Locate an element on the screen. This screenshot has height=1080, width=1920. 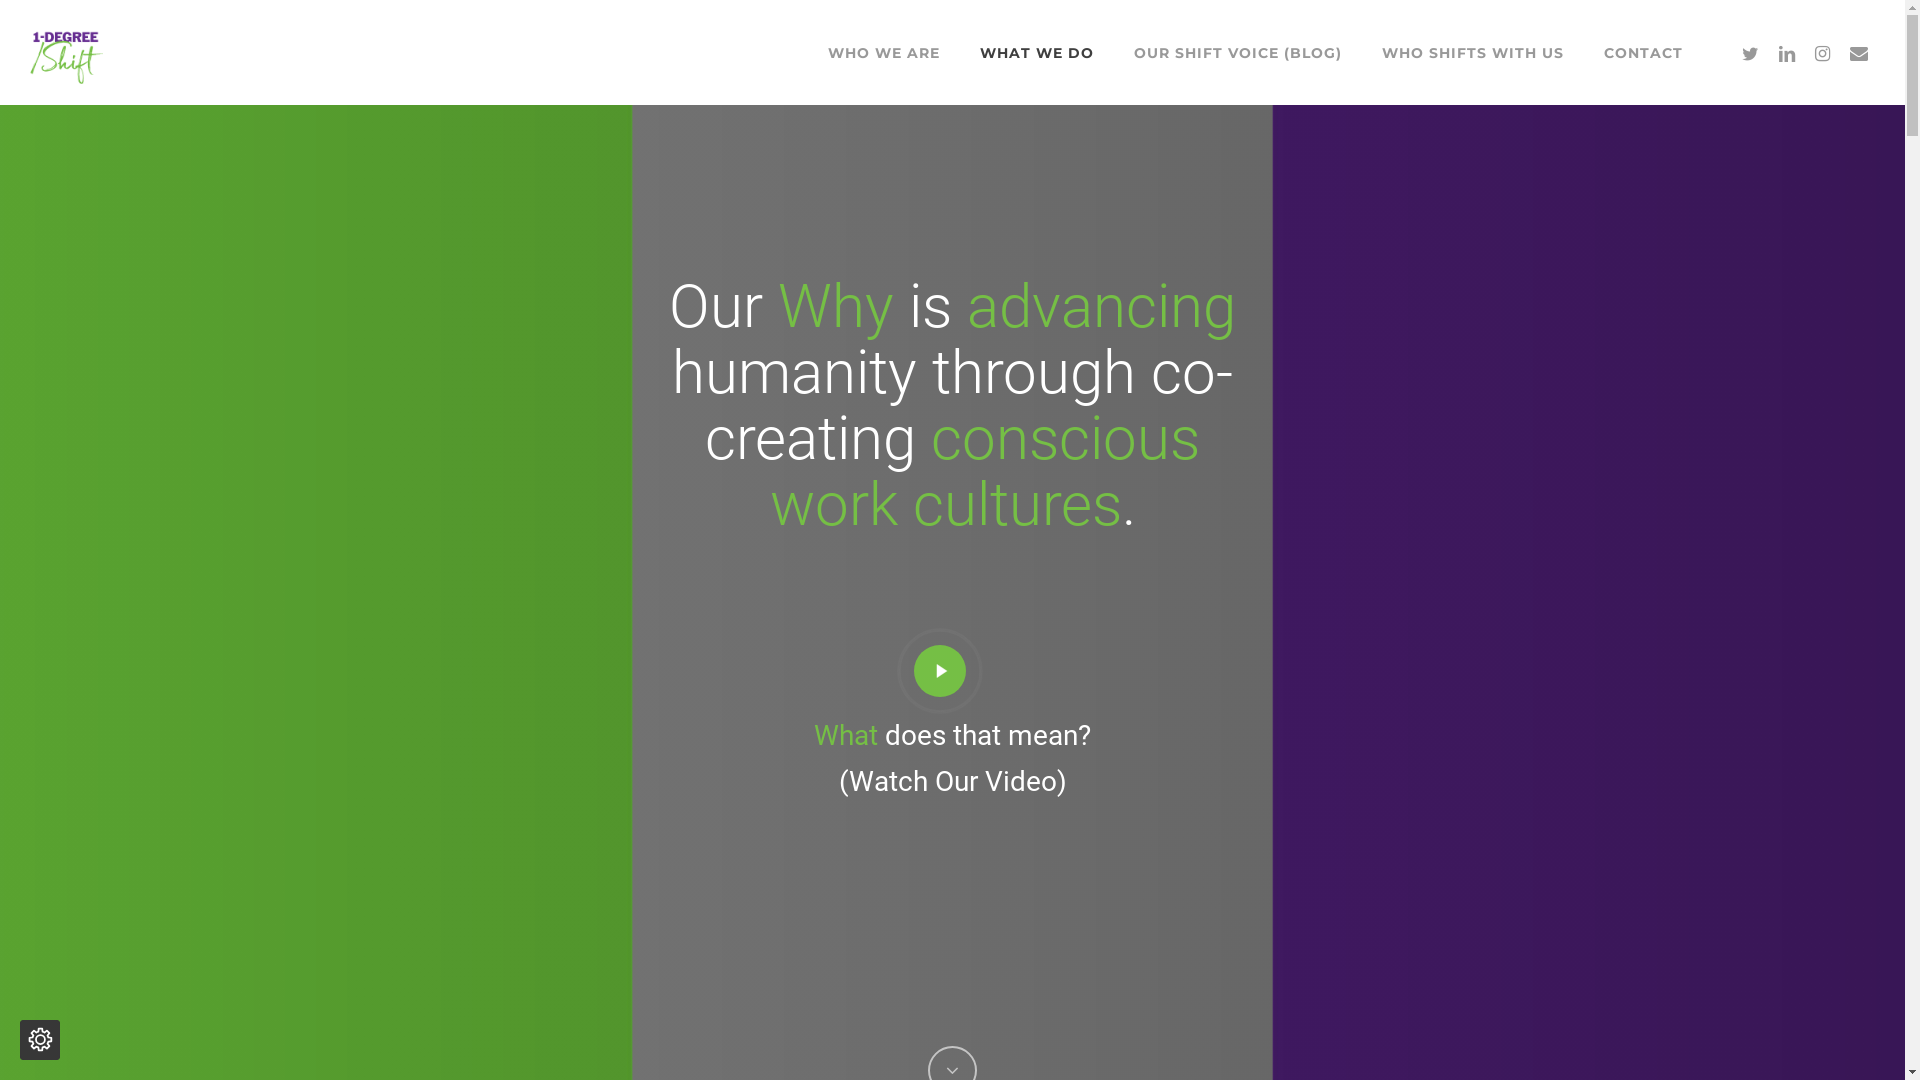
email is located at coordinates (1859, 52).